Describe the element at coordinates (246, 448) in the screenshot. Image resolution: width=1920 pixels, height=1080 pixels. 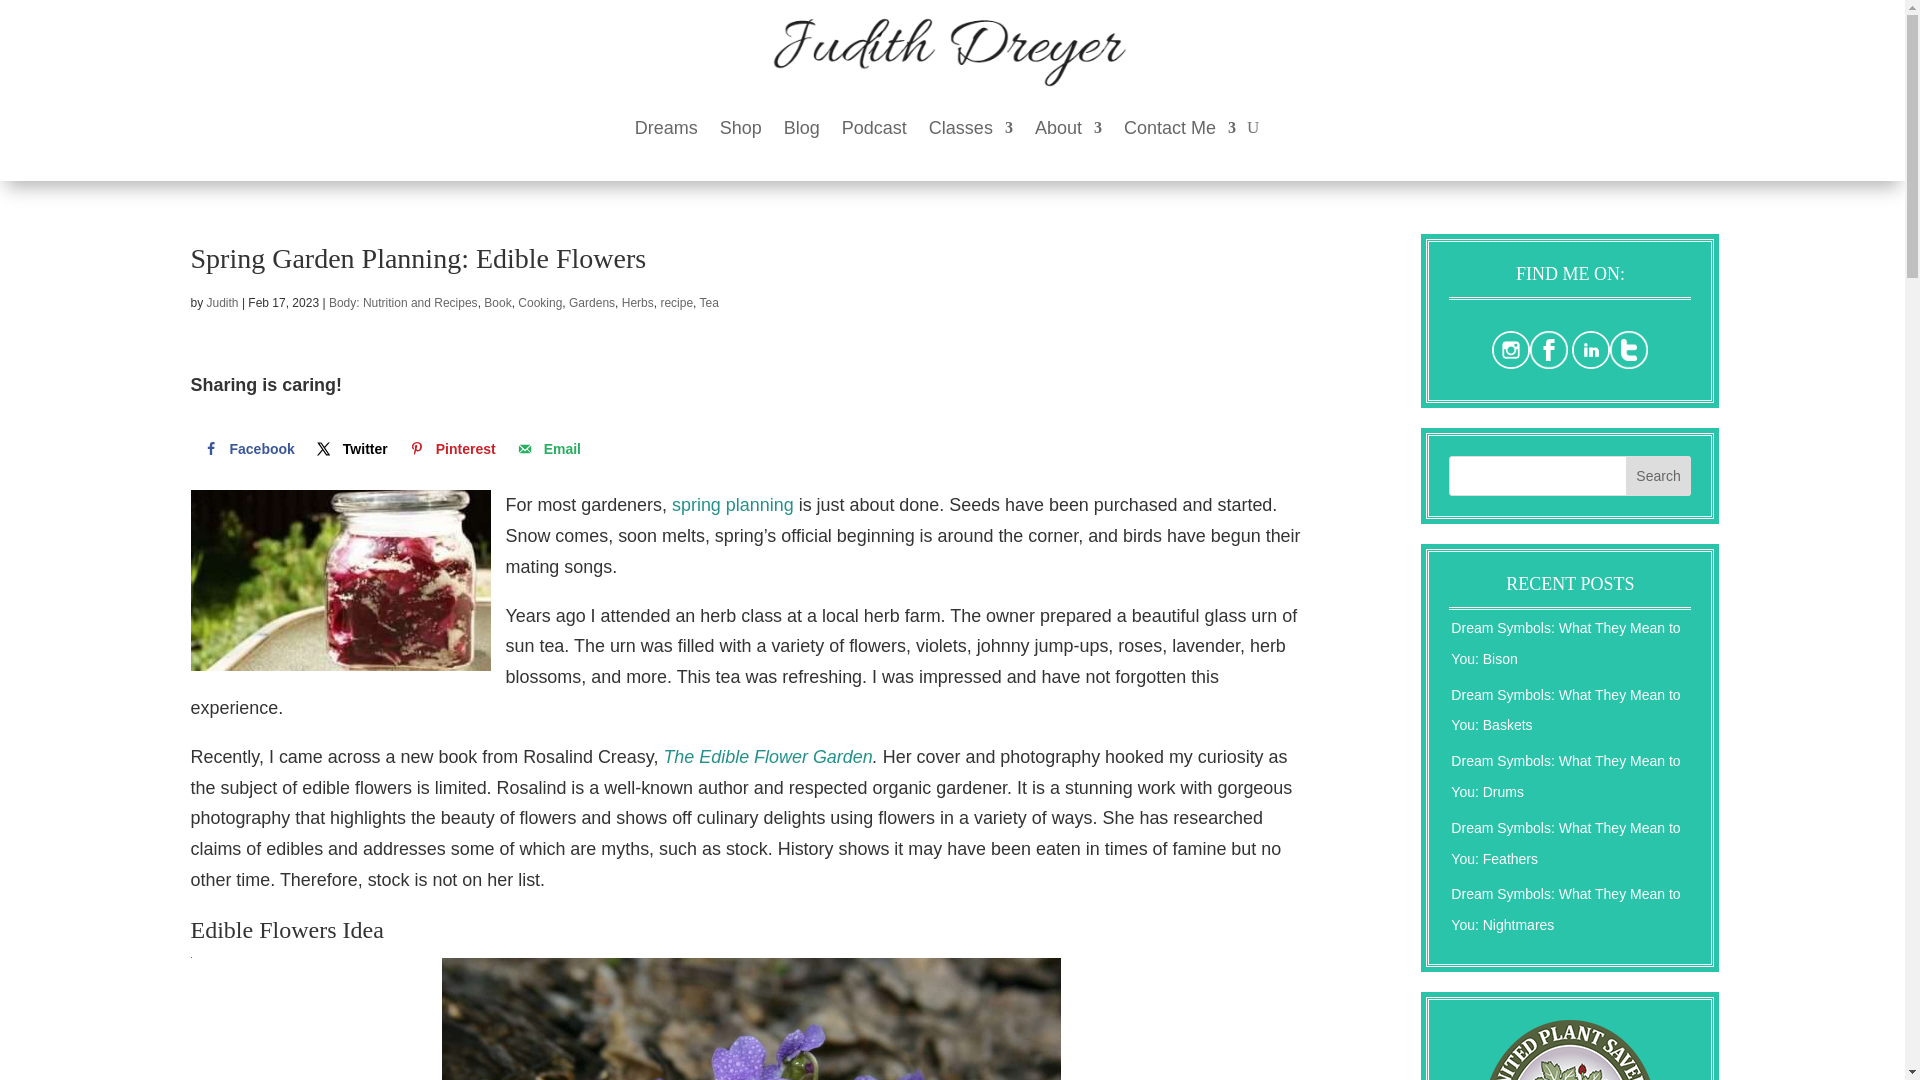
I see `Facebook` at that location.